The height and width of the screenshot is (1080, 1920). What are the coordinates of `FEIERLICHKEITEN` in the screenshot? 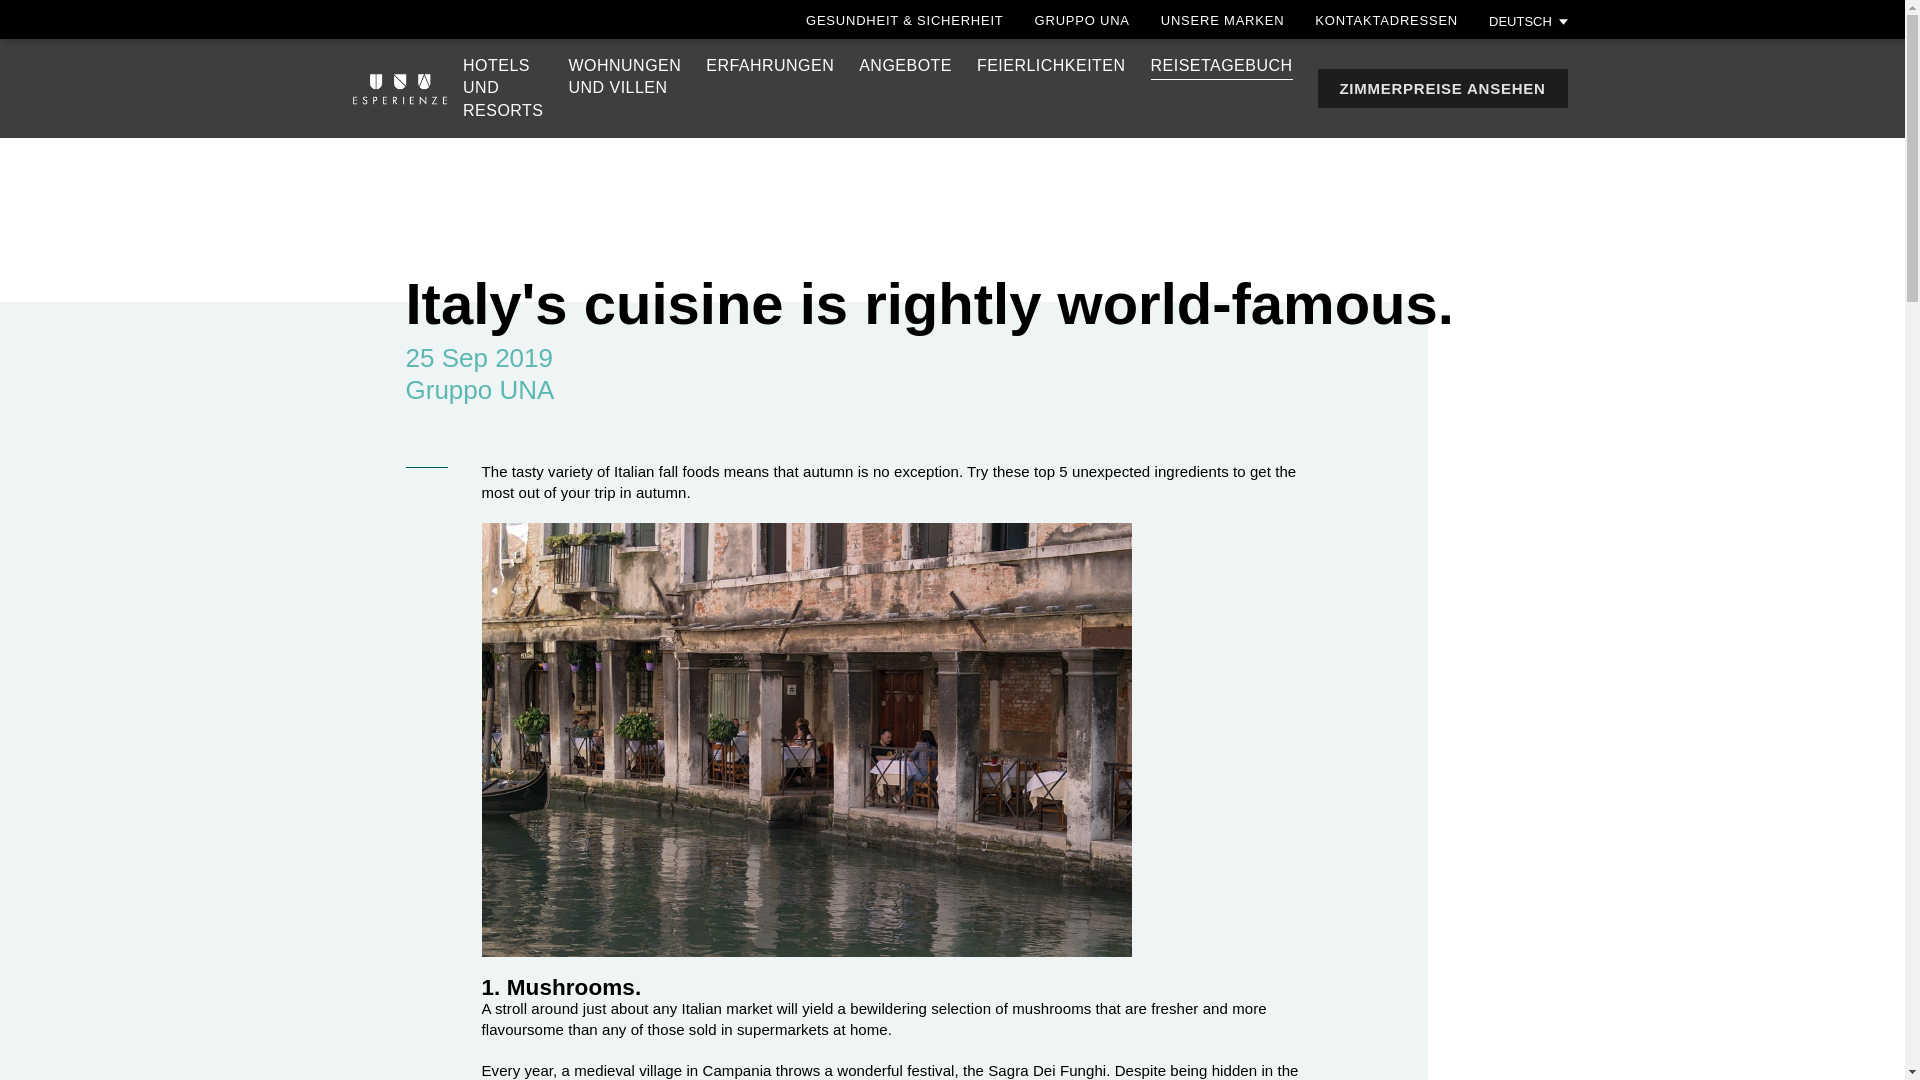 It's located at (1051, 66).